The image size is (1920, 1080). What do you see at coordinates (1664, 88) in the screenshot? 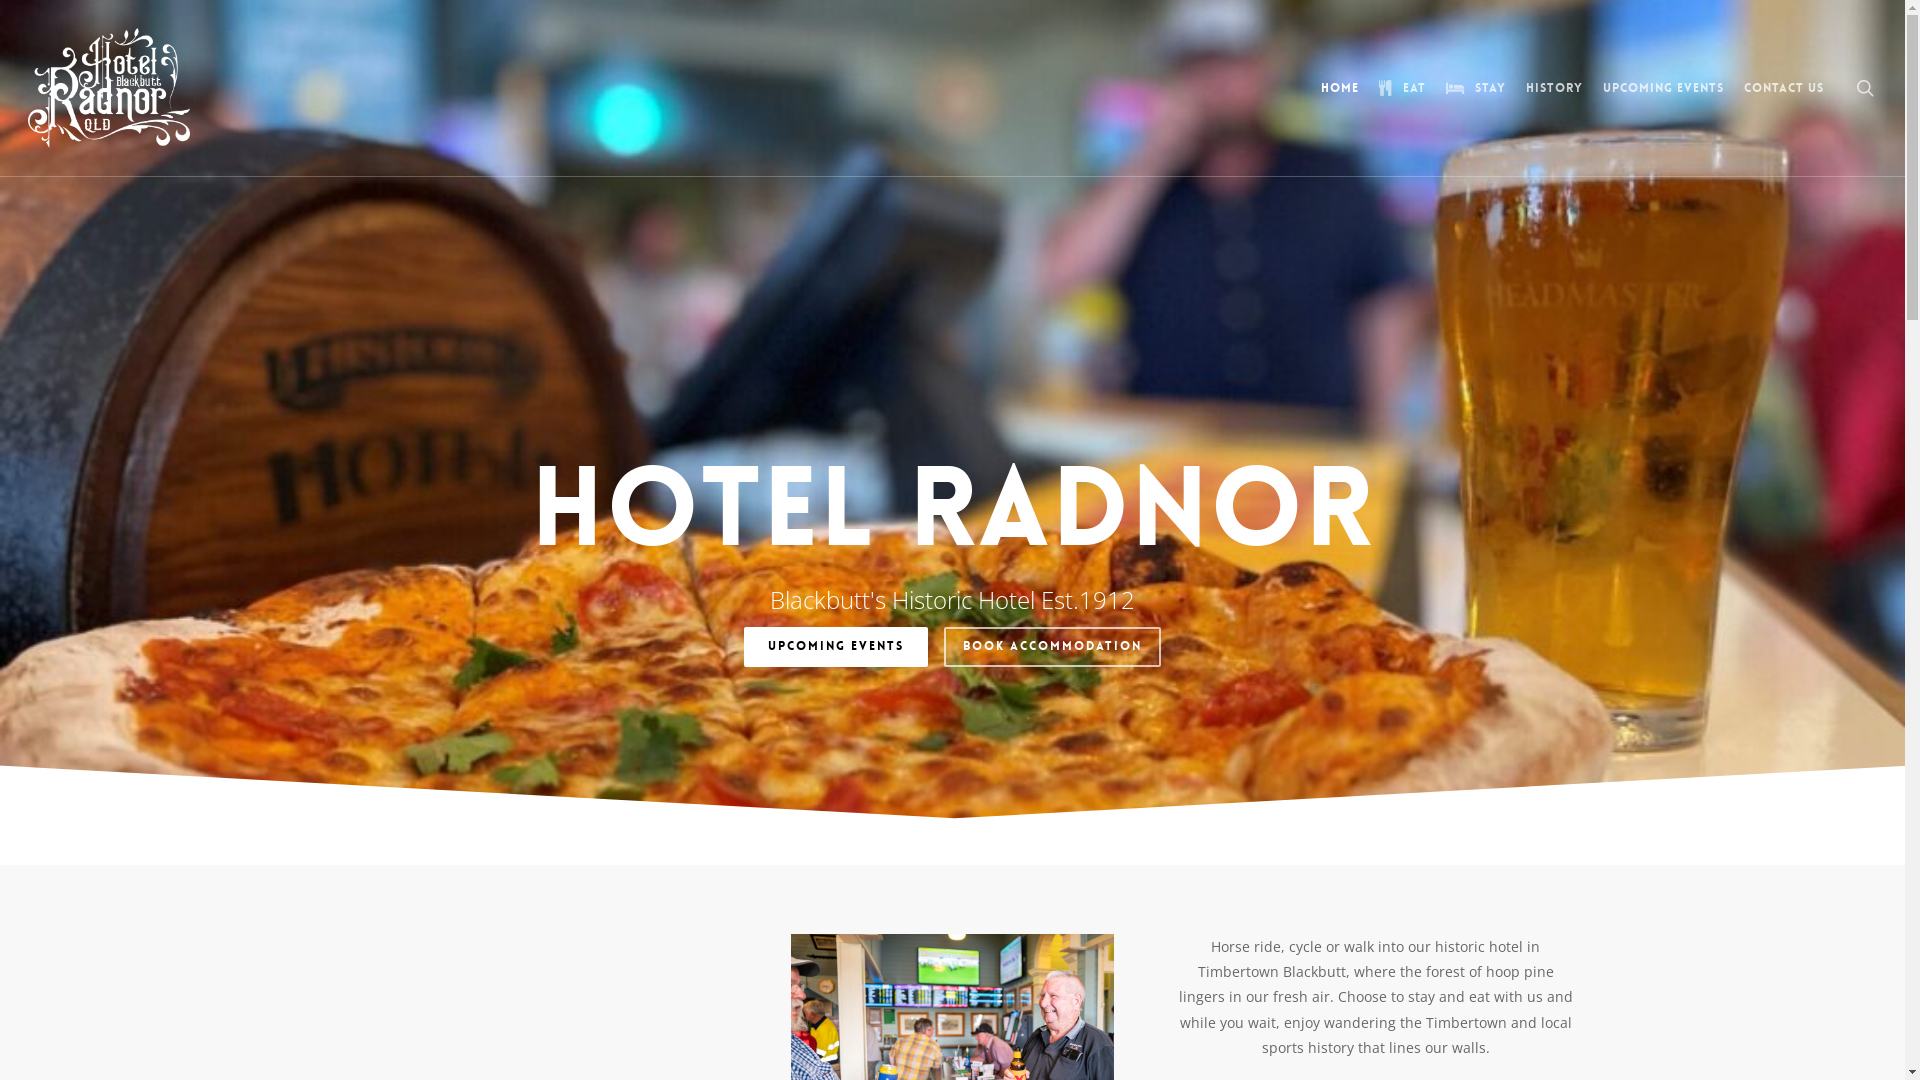
I see `Upcoming Events` at bounding box center [1664, 88].